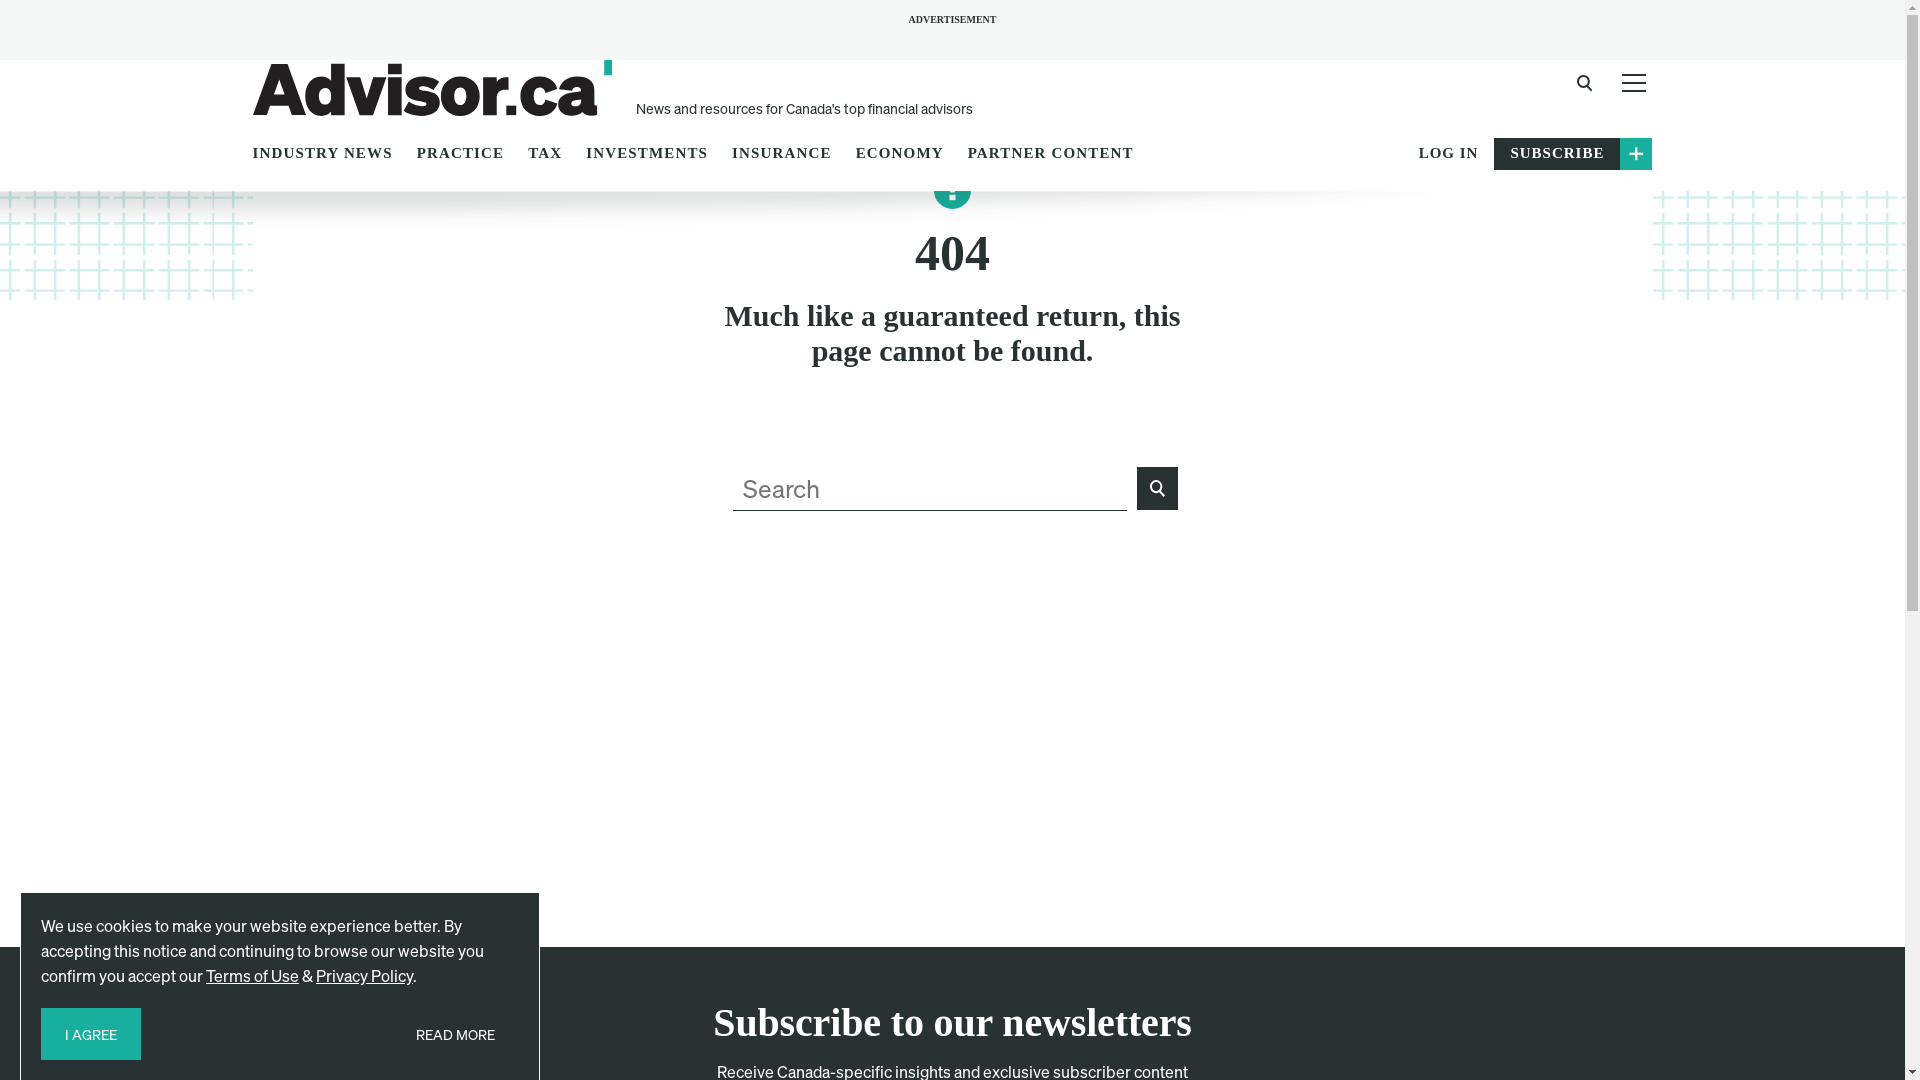  What do you see at coordinates (460, 156) in the screenshot?
I see `PRACTICE` at bounding box center [460, 156].